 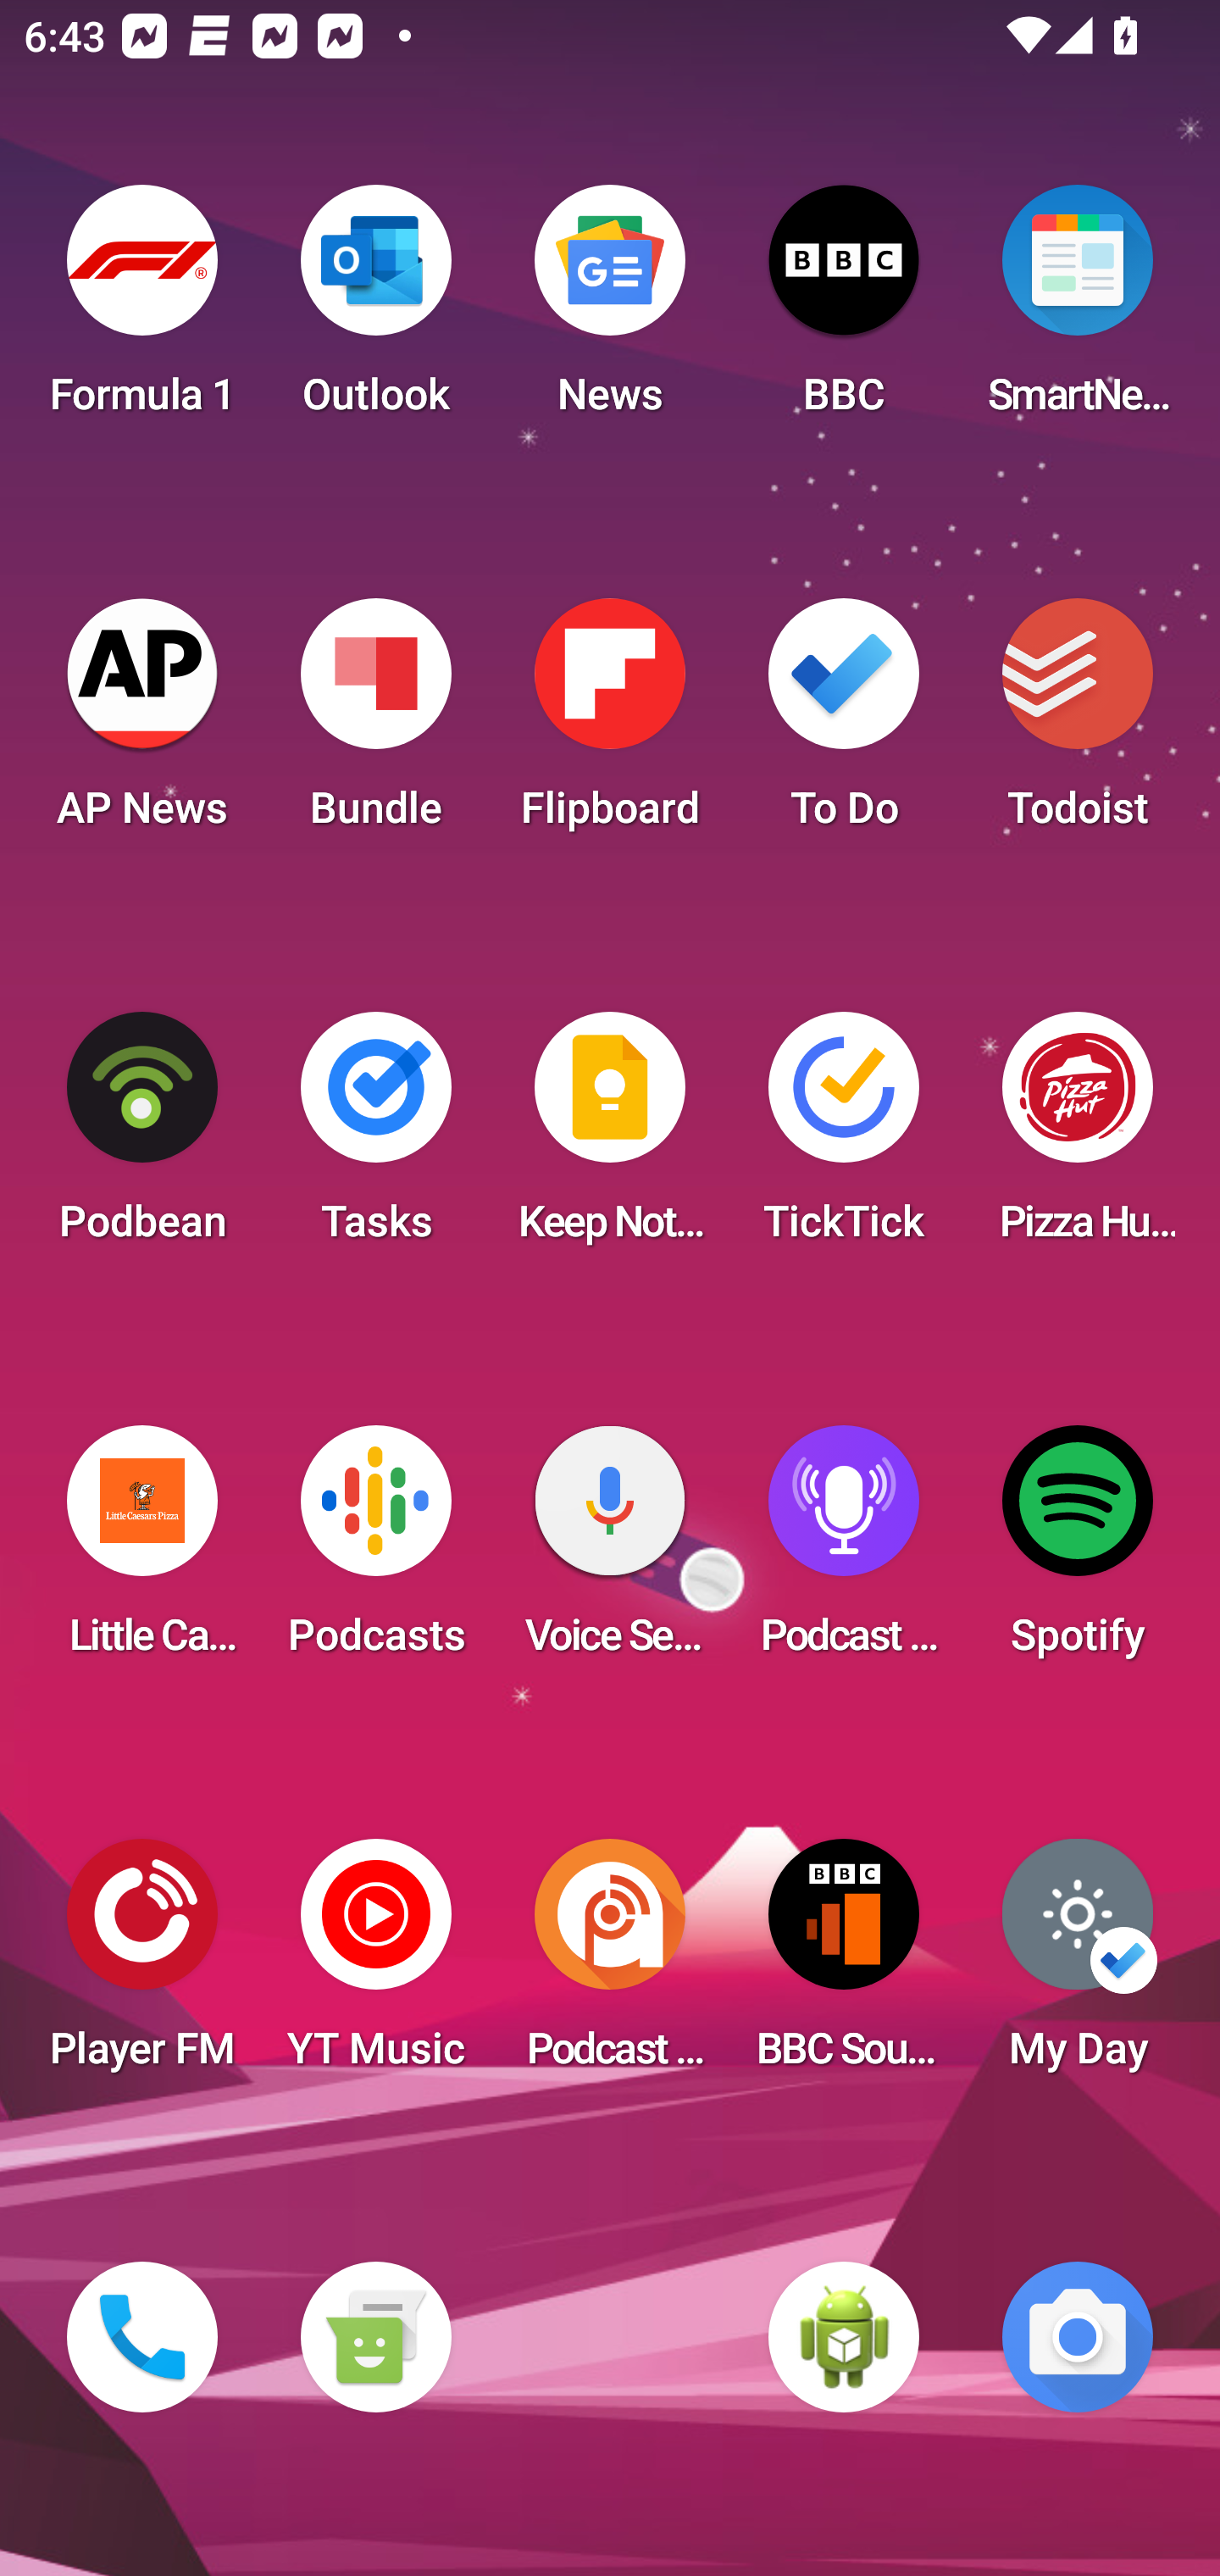 What do you see at coordinates (844, 1551) in the screenshot?
I see `Podcast Player` at bounding box center [844, 1551].